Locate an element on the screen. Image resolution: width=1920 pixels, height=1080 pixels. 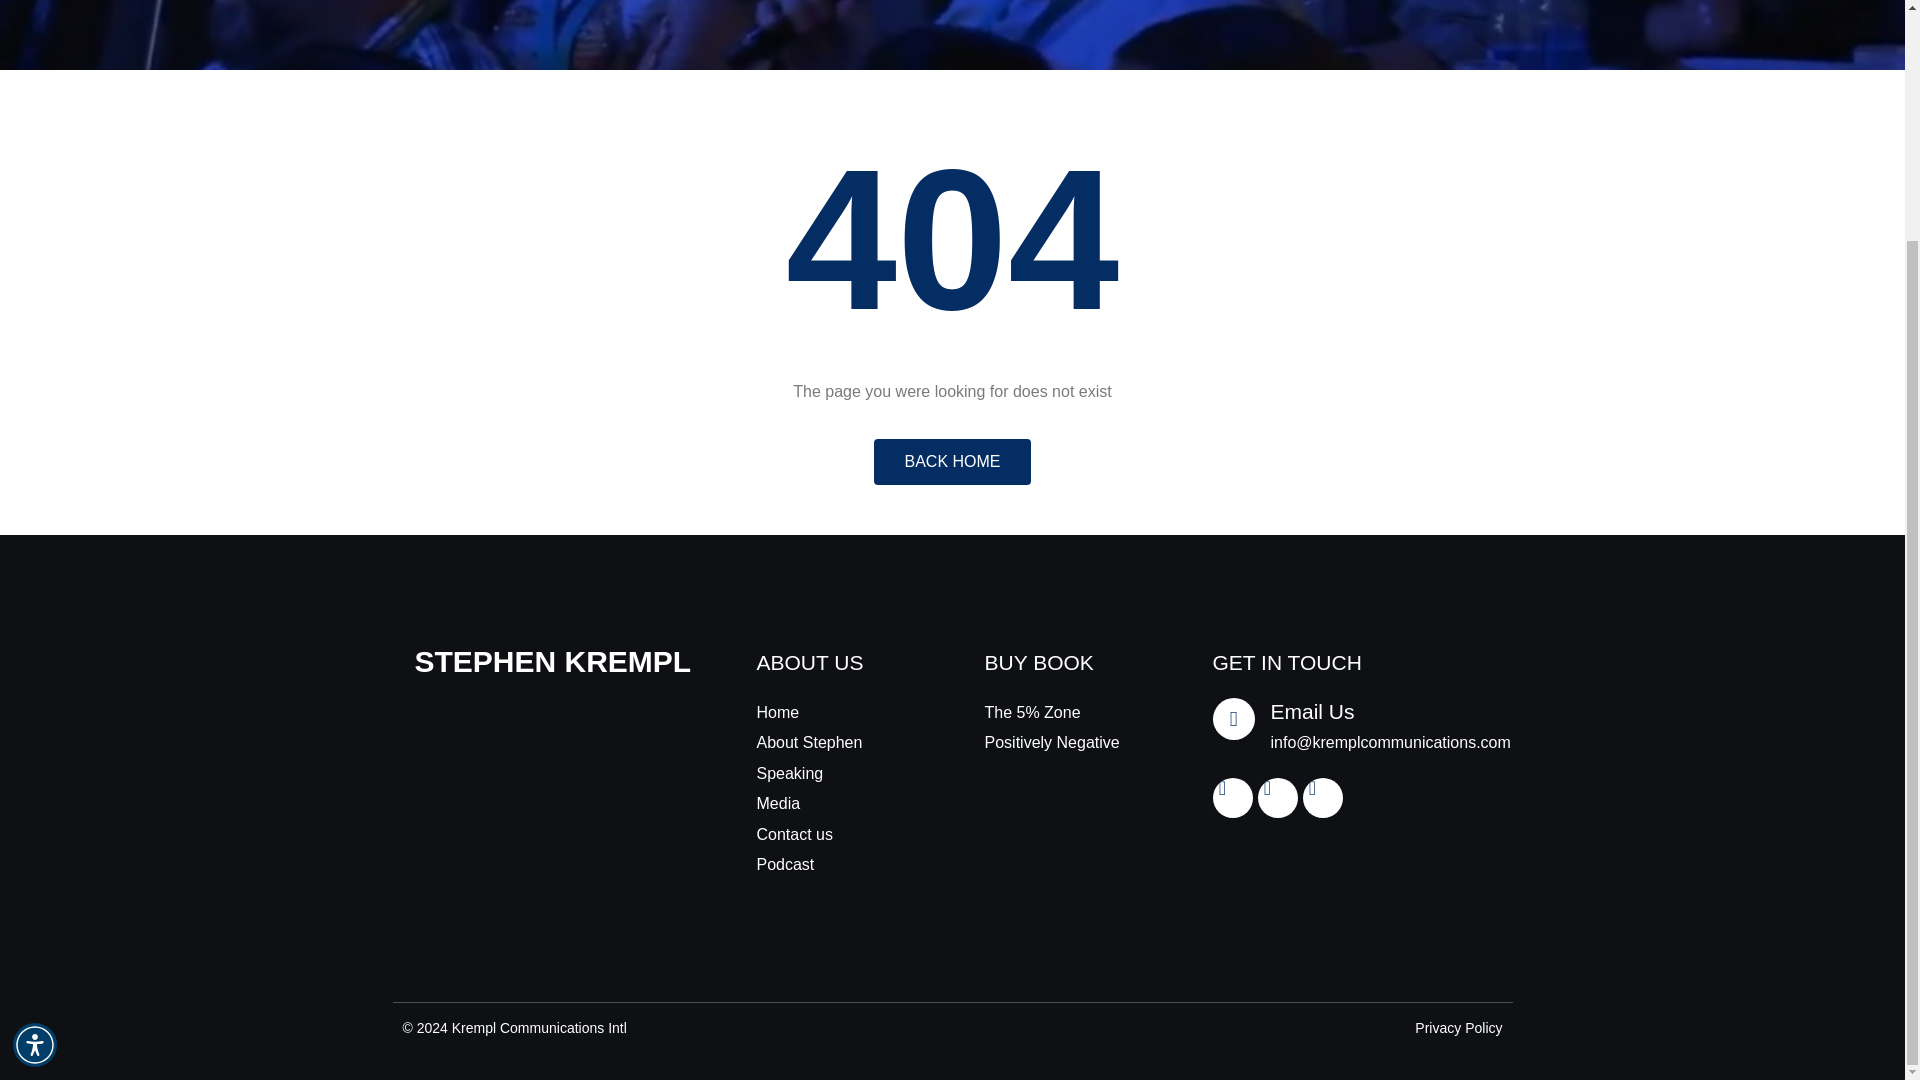
Positively Negative is located at coordinates (1066, 742).